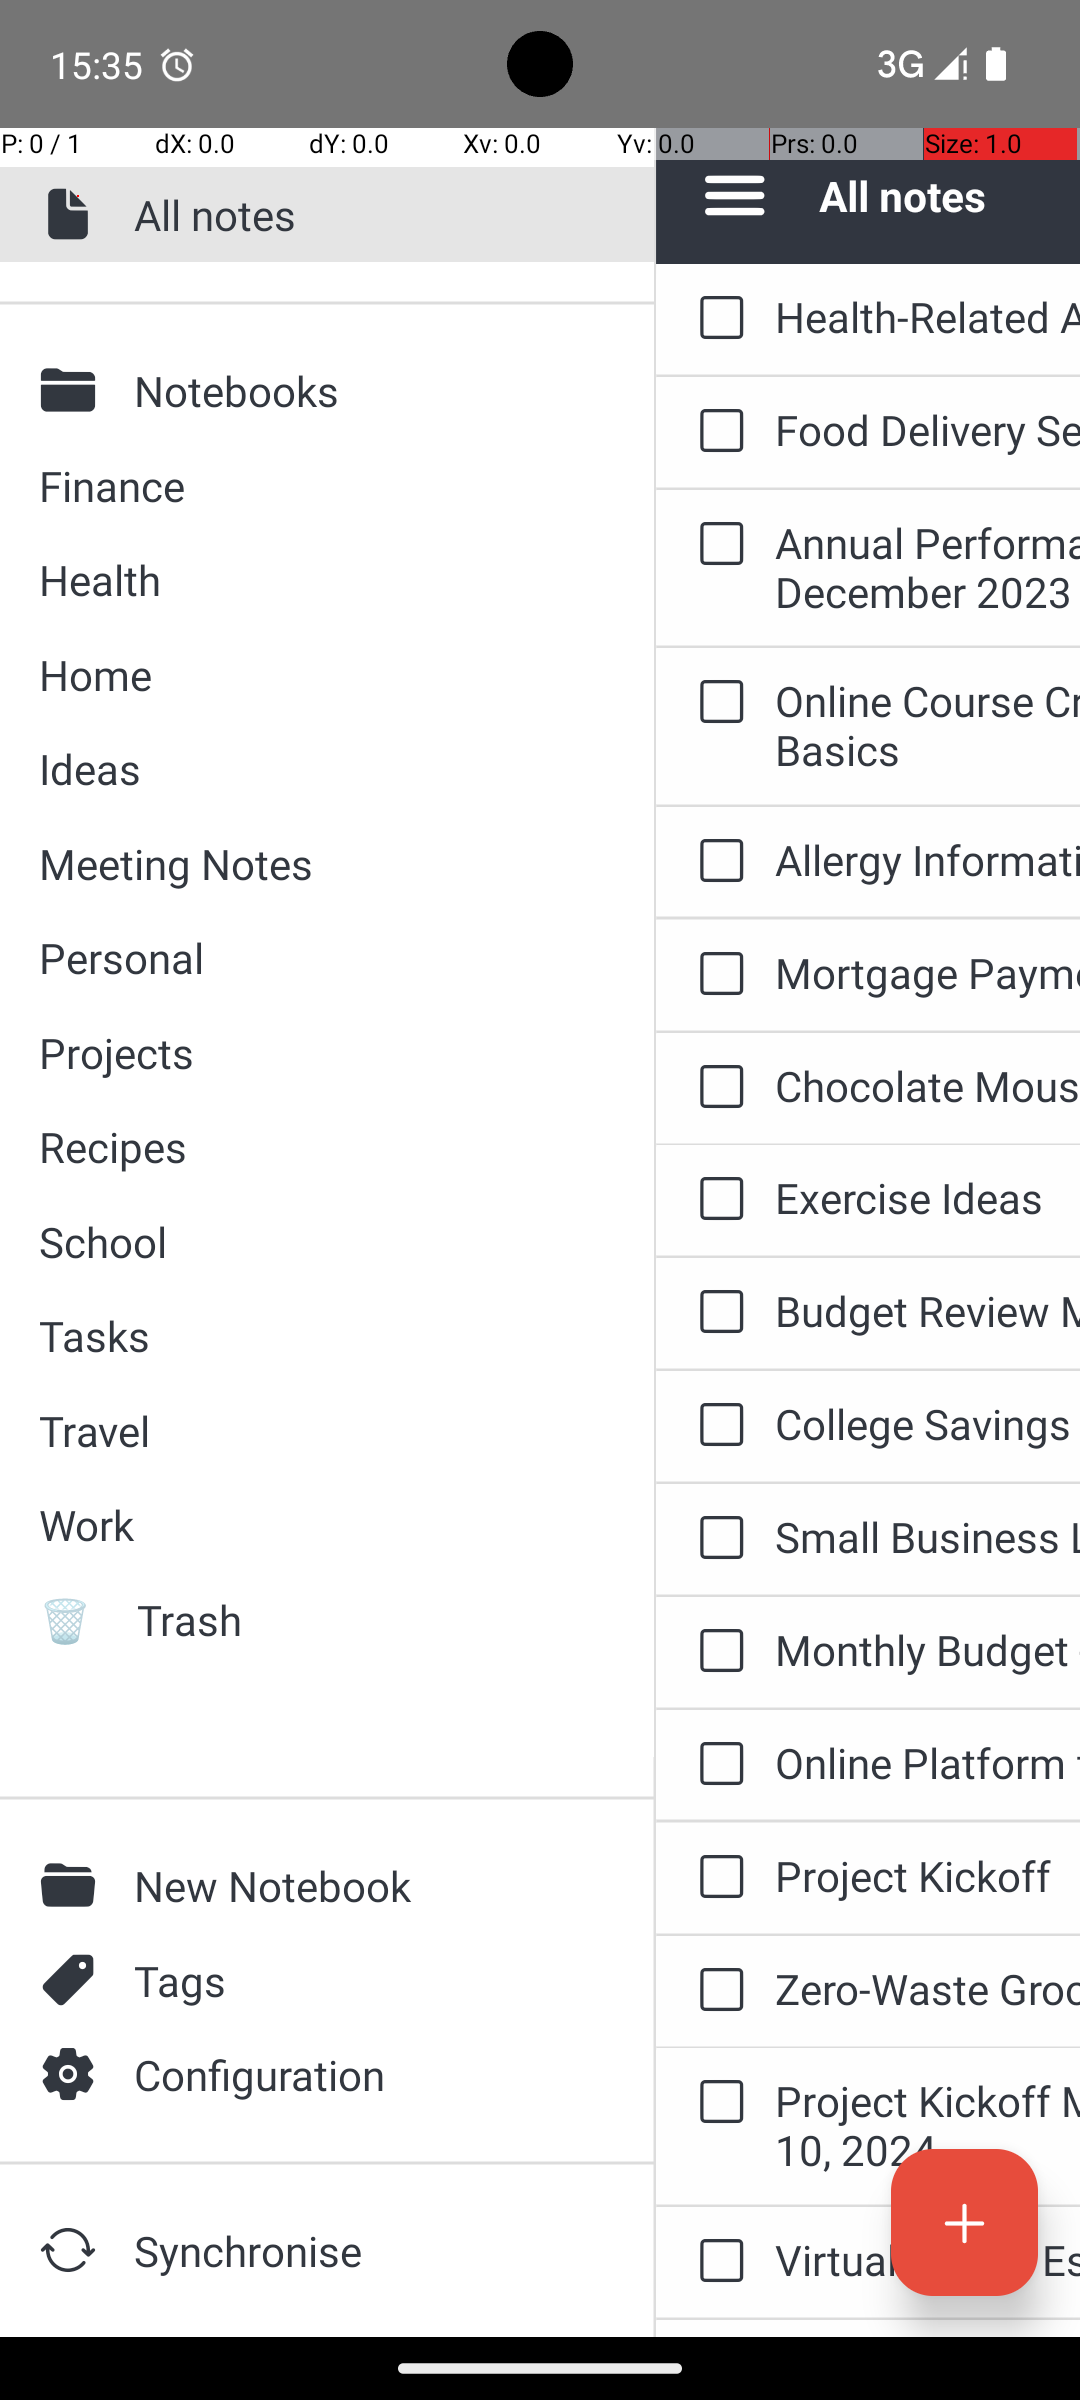 Image resolution: width=1080 pixels, height=2400 pixels. Describe the element at coordinates (928, 1988) in the screenshot. I see `Zero-Waste Grocery Store` at that location.